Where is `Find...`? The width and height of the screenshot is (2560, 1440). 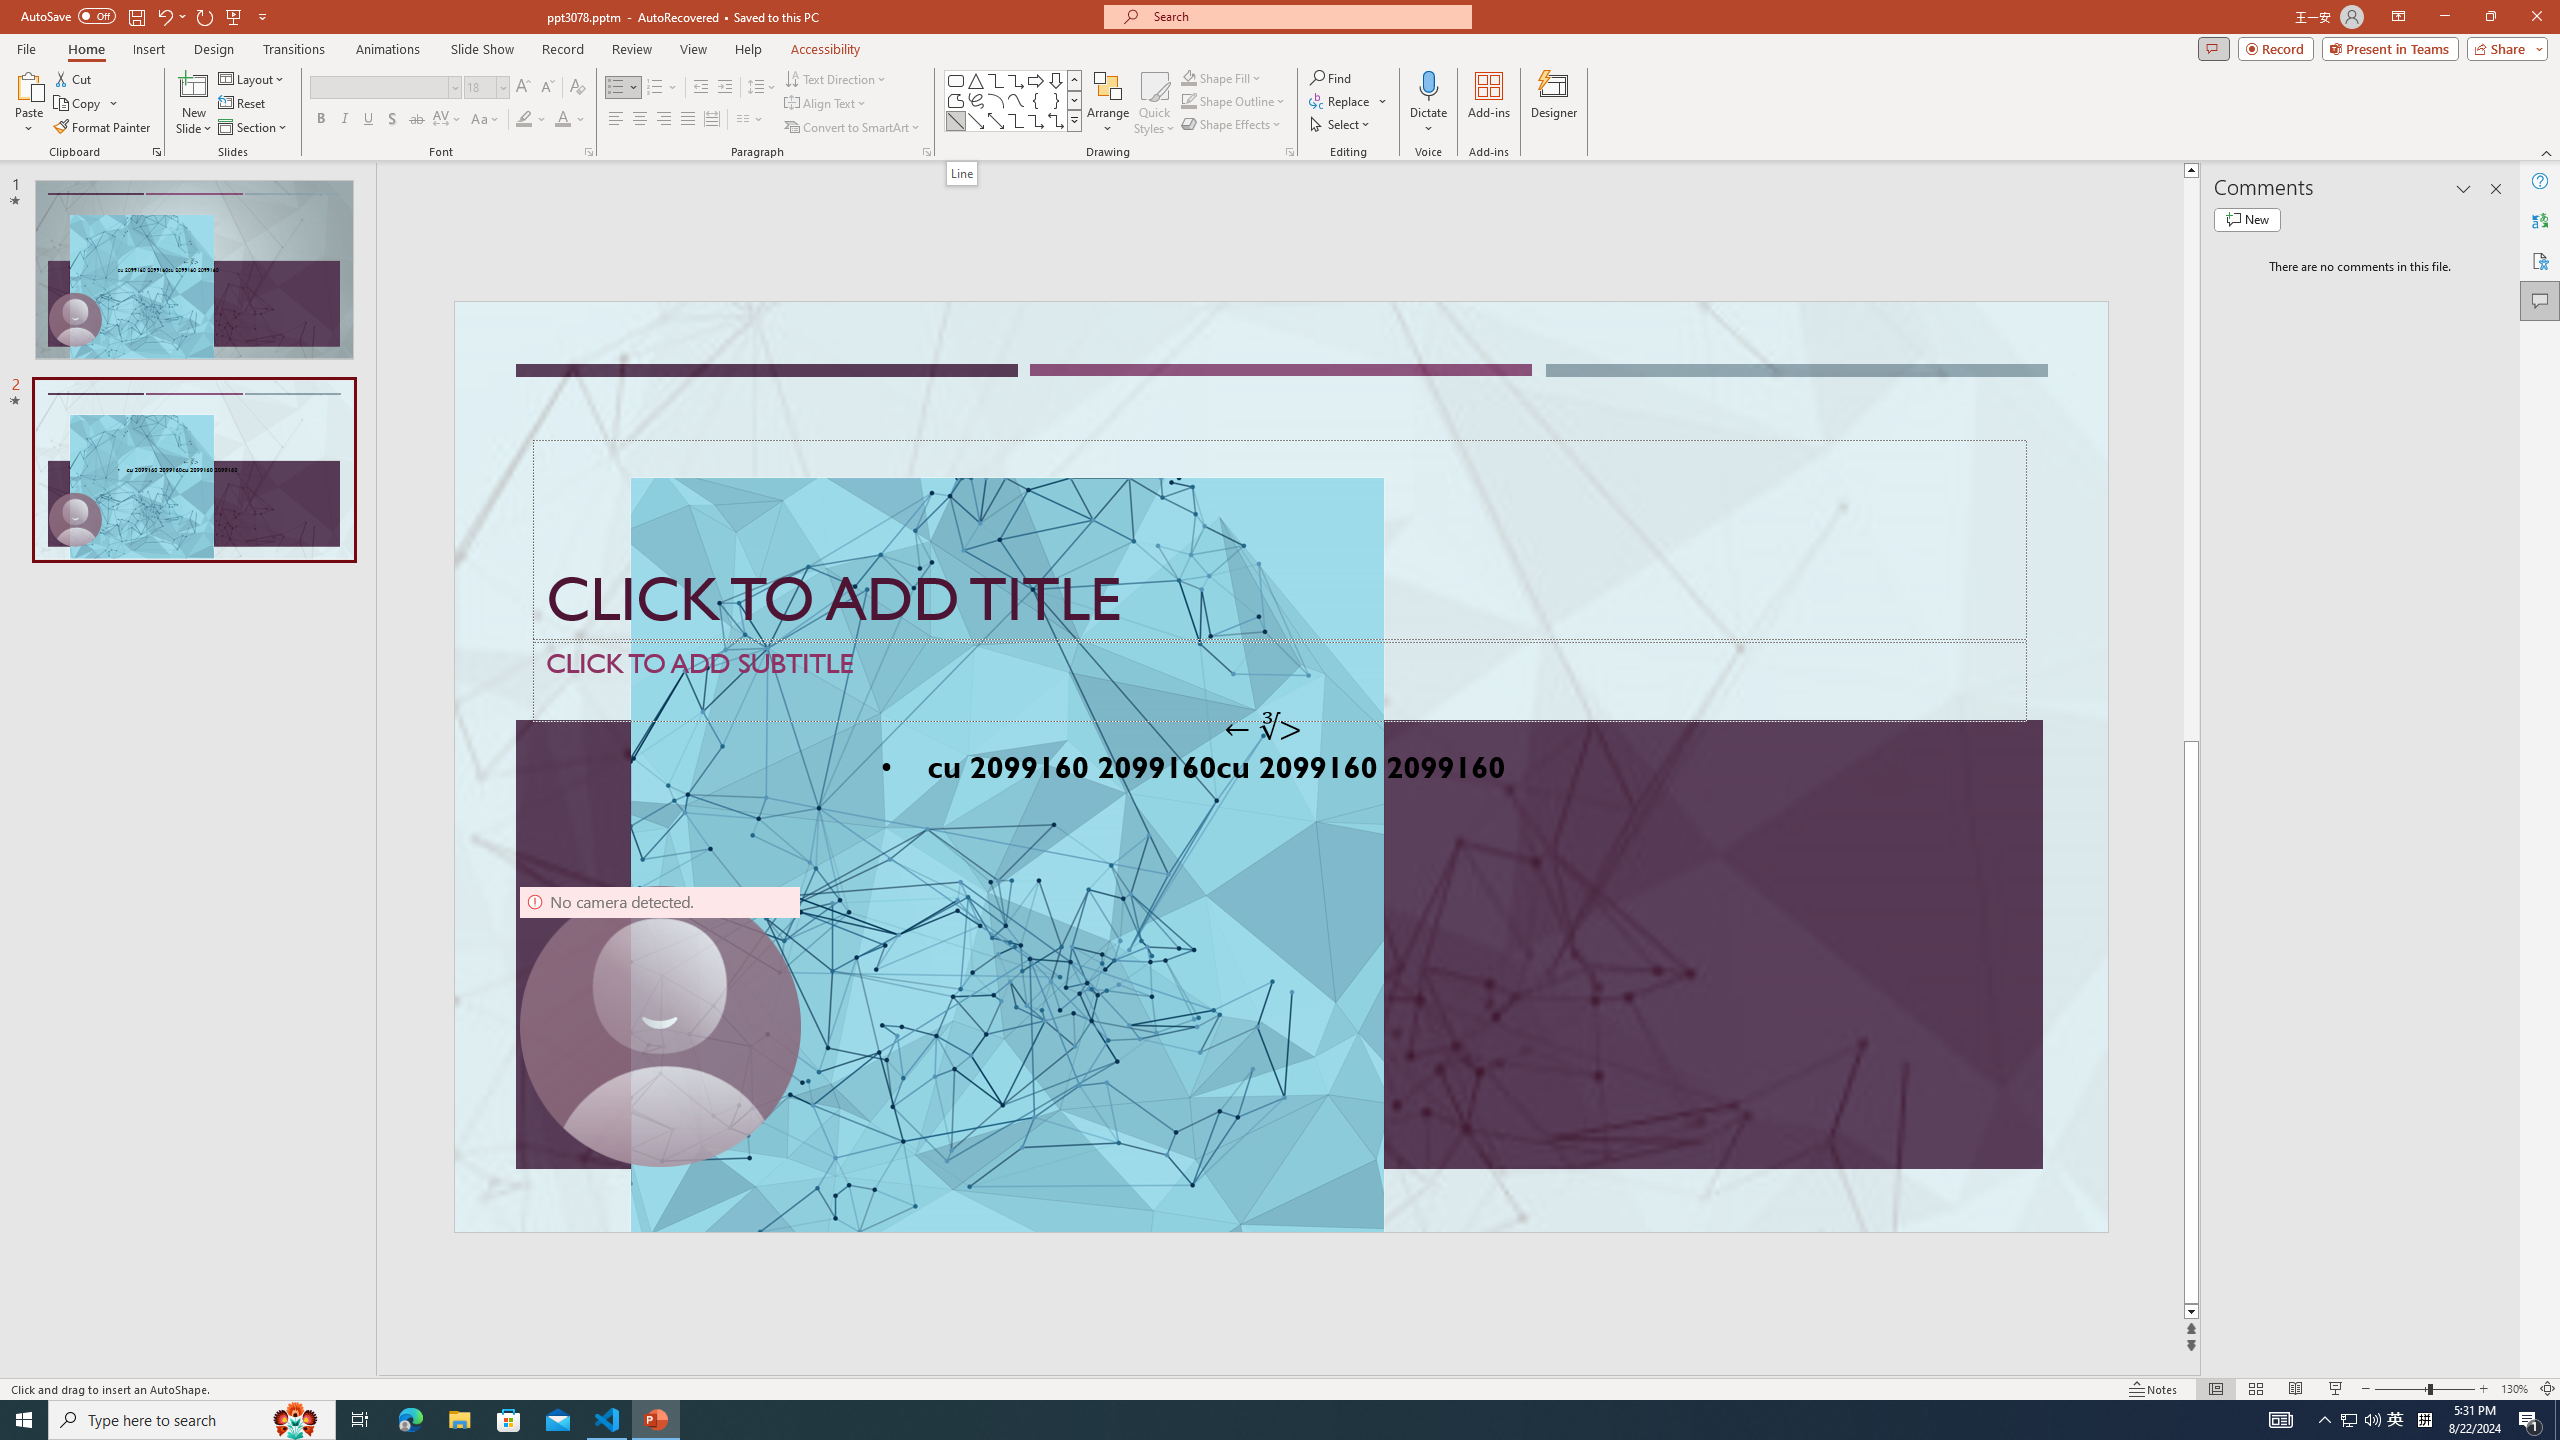 Find... is located at coordinates (1330, 78).